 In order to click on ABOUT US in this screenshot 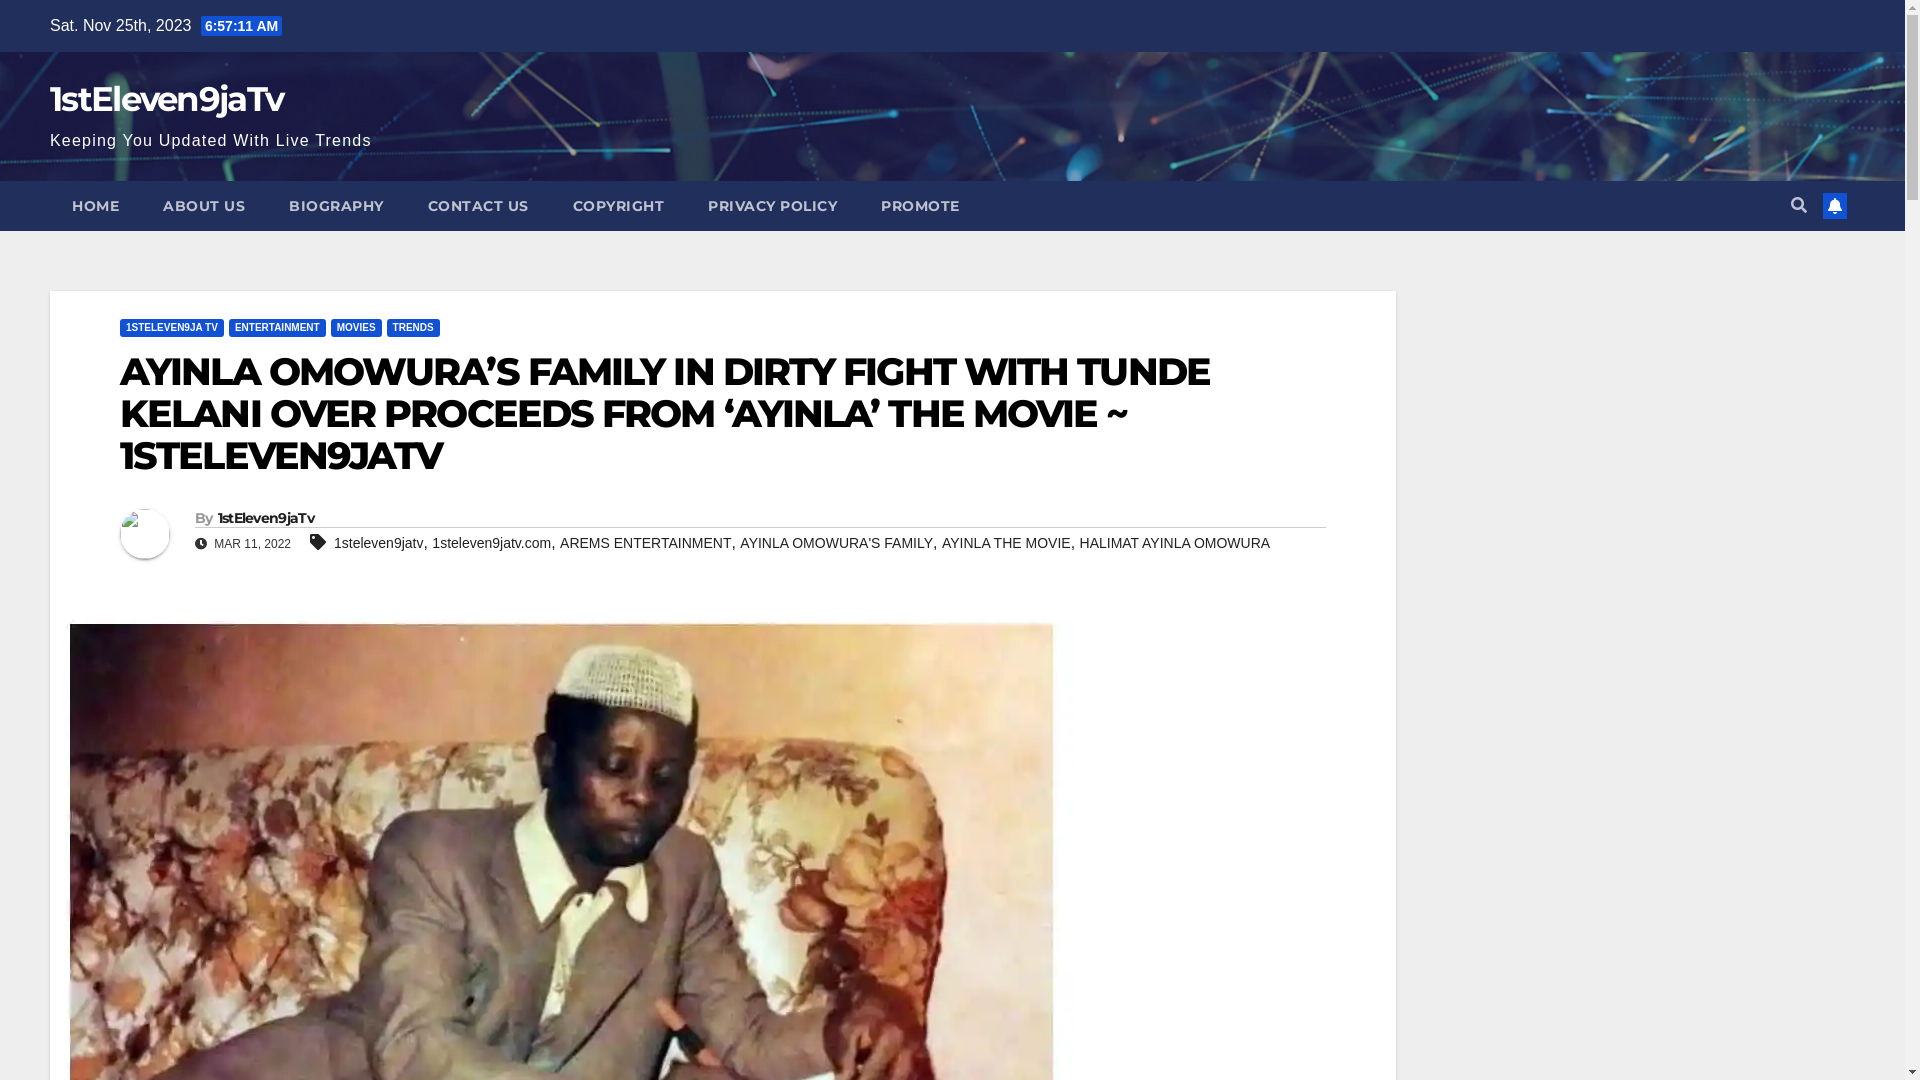, I will do `click(204, 206)`.